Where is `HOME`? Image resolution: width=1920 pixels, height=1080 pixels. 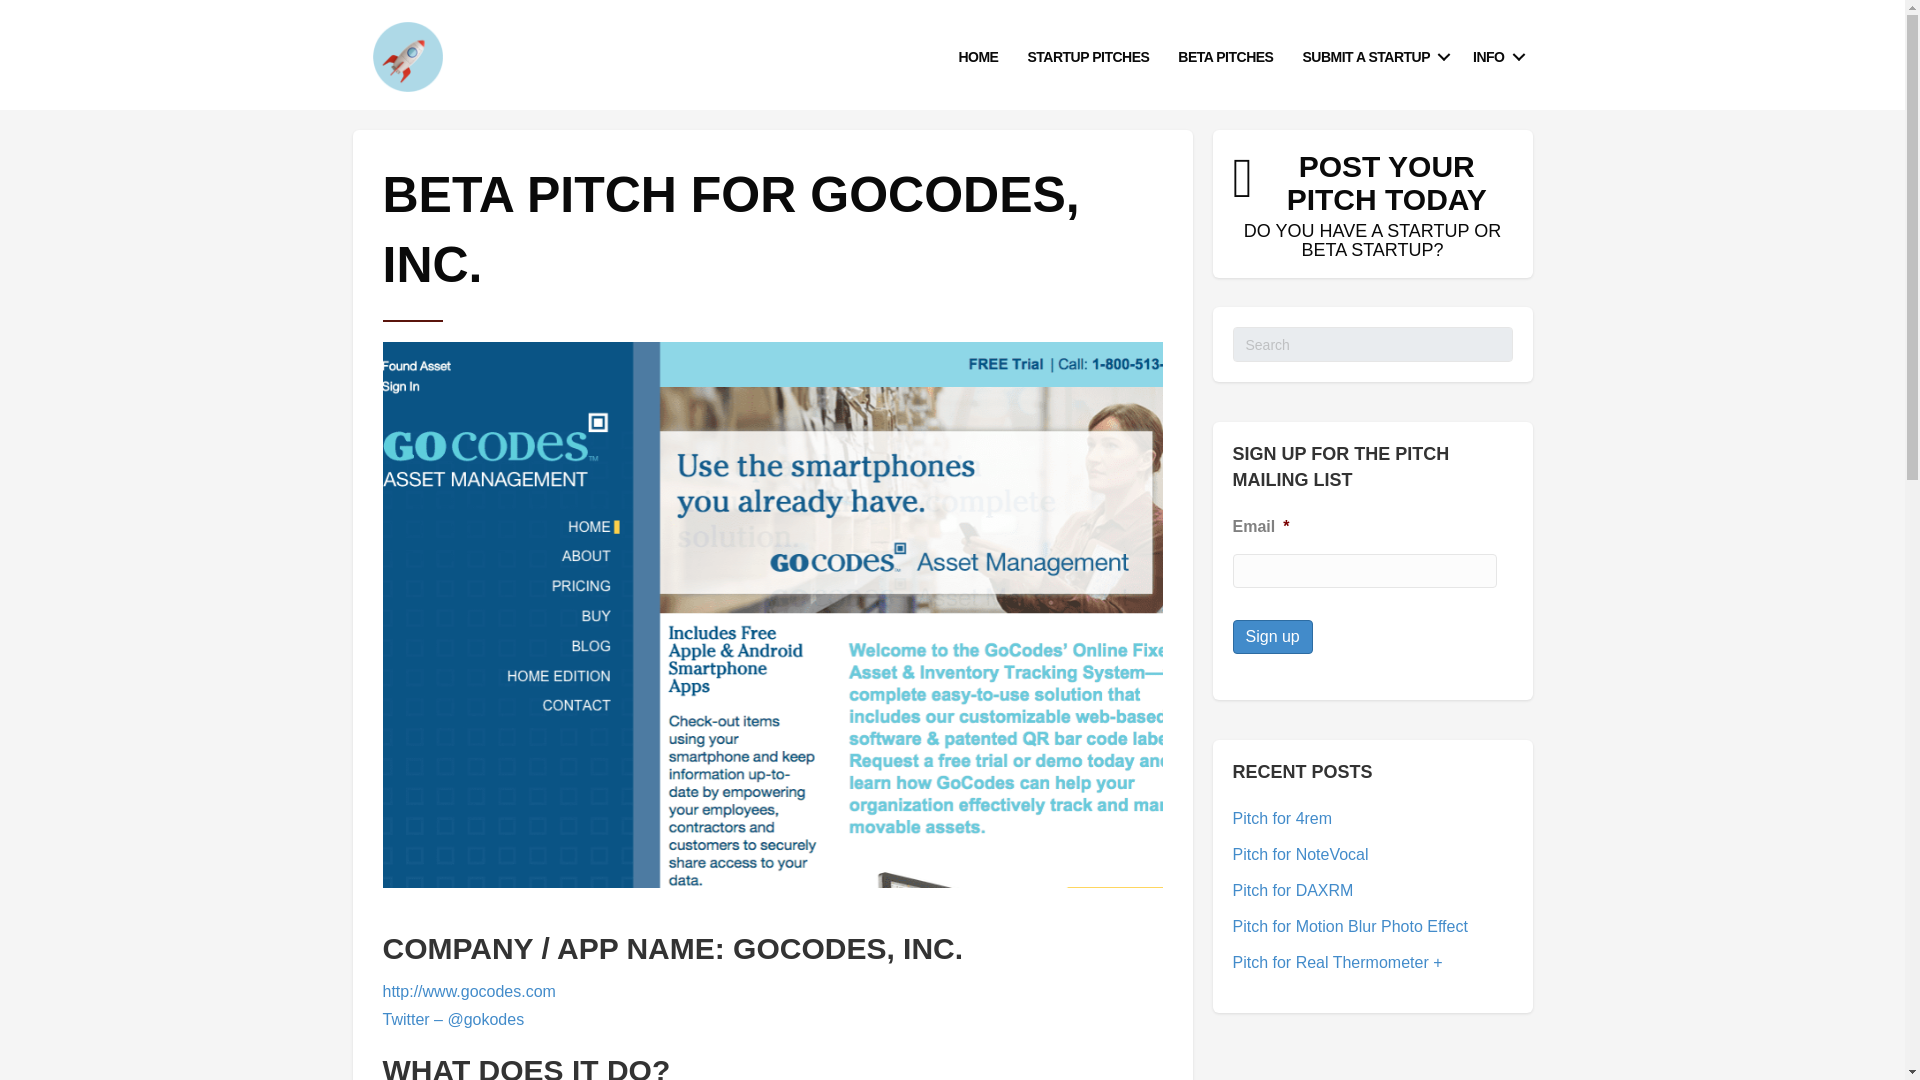
HOME is located at coordinates (1349, 926).